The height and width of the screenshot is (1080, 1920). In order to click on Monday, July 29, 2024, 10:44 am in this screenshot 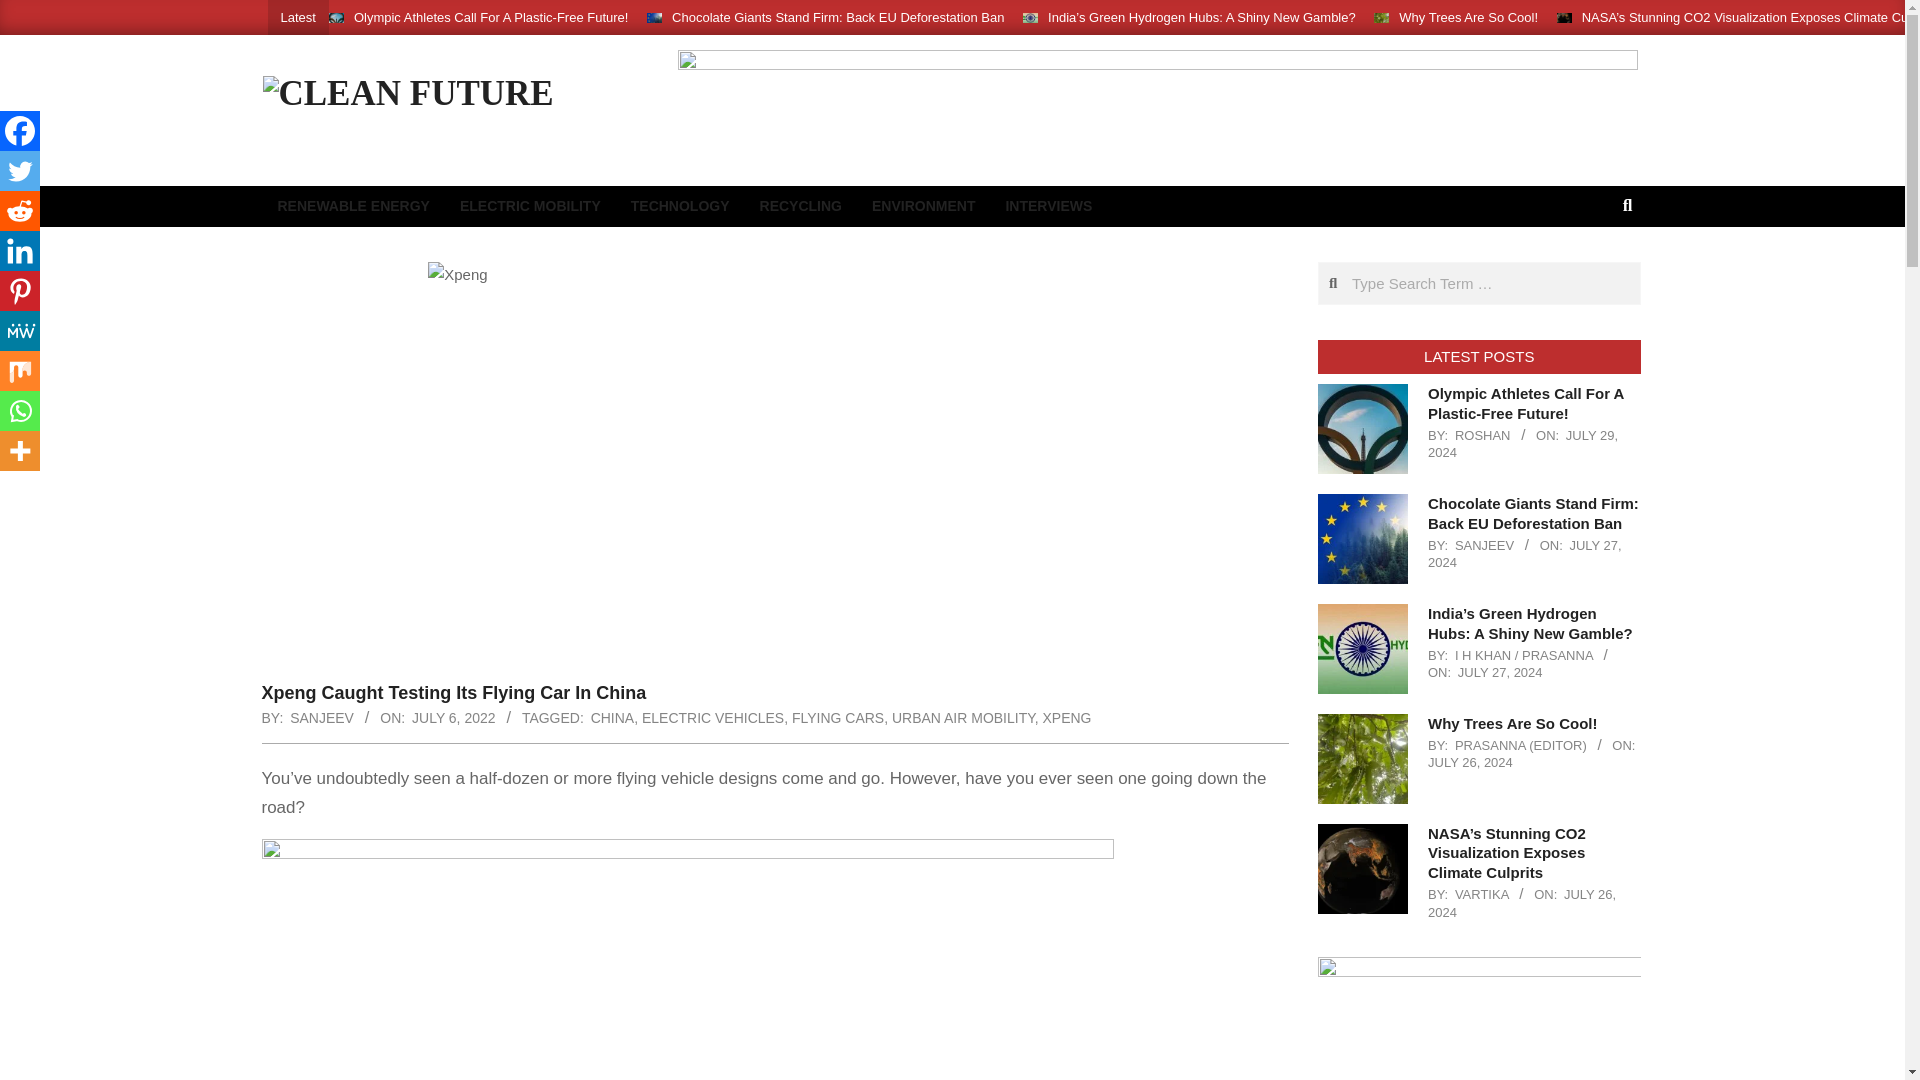, I will do `click(1523, 444)`.